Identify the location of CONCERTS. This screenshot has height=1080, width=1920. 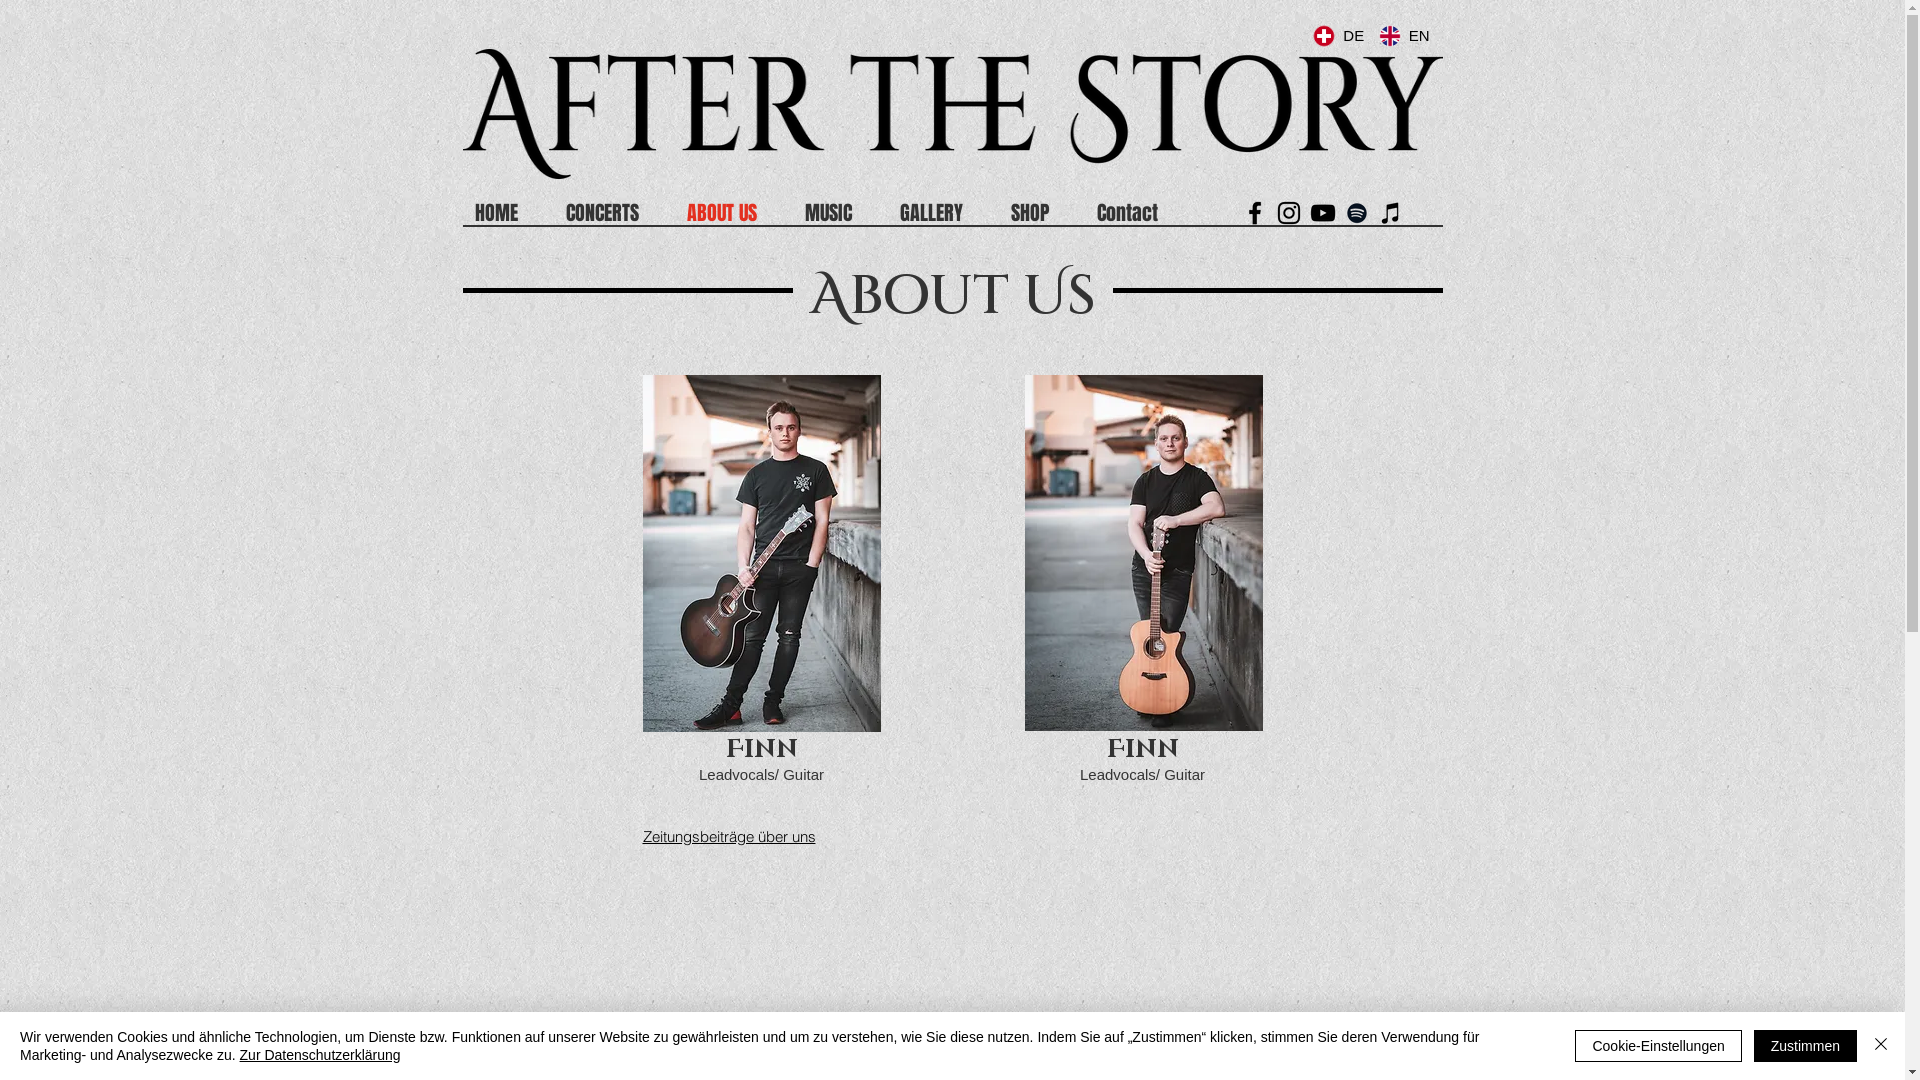
(614, 213).